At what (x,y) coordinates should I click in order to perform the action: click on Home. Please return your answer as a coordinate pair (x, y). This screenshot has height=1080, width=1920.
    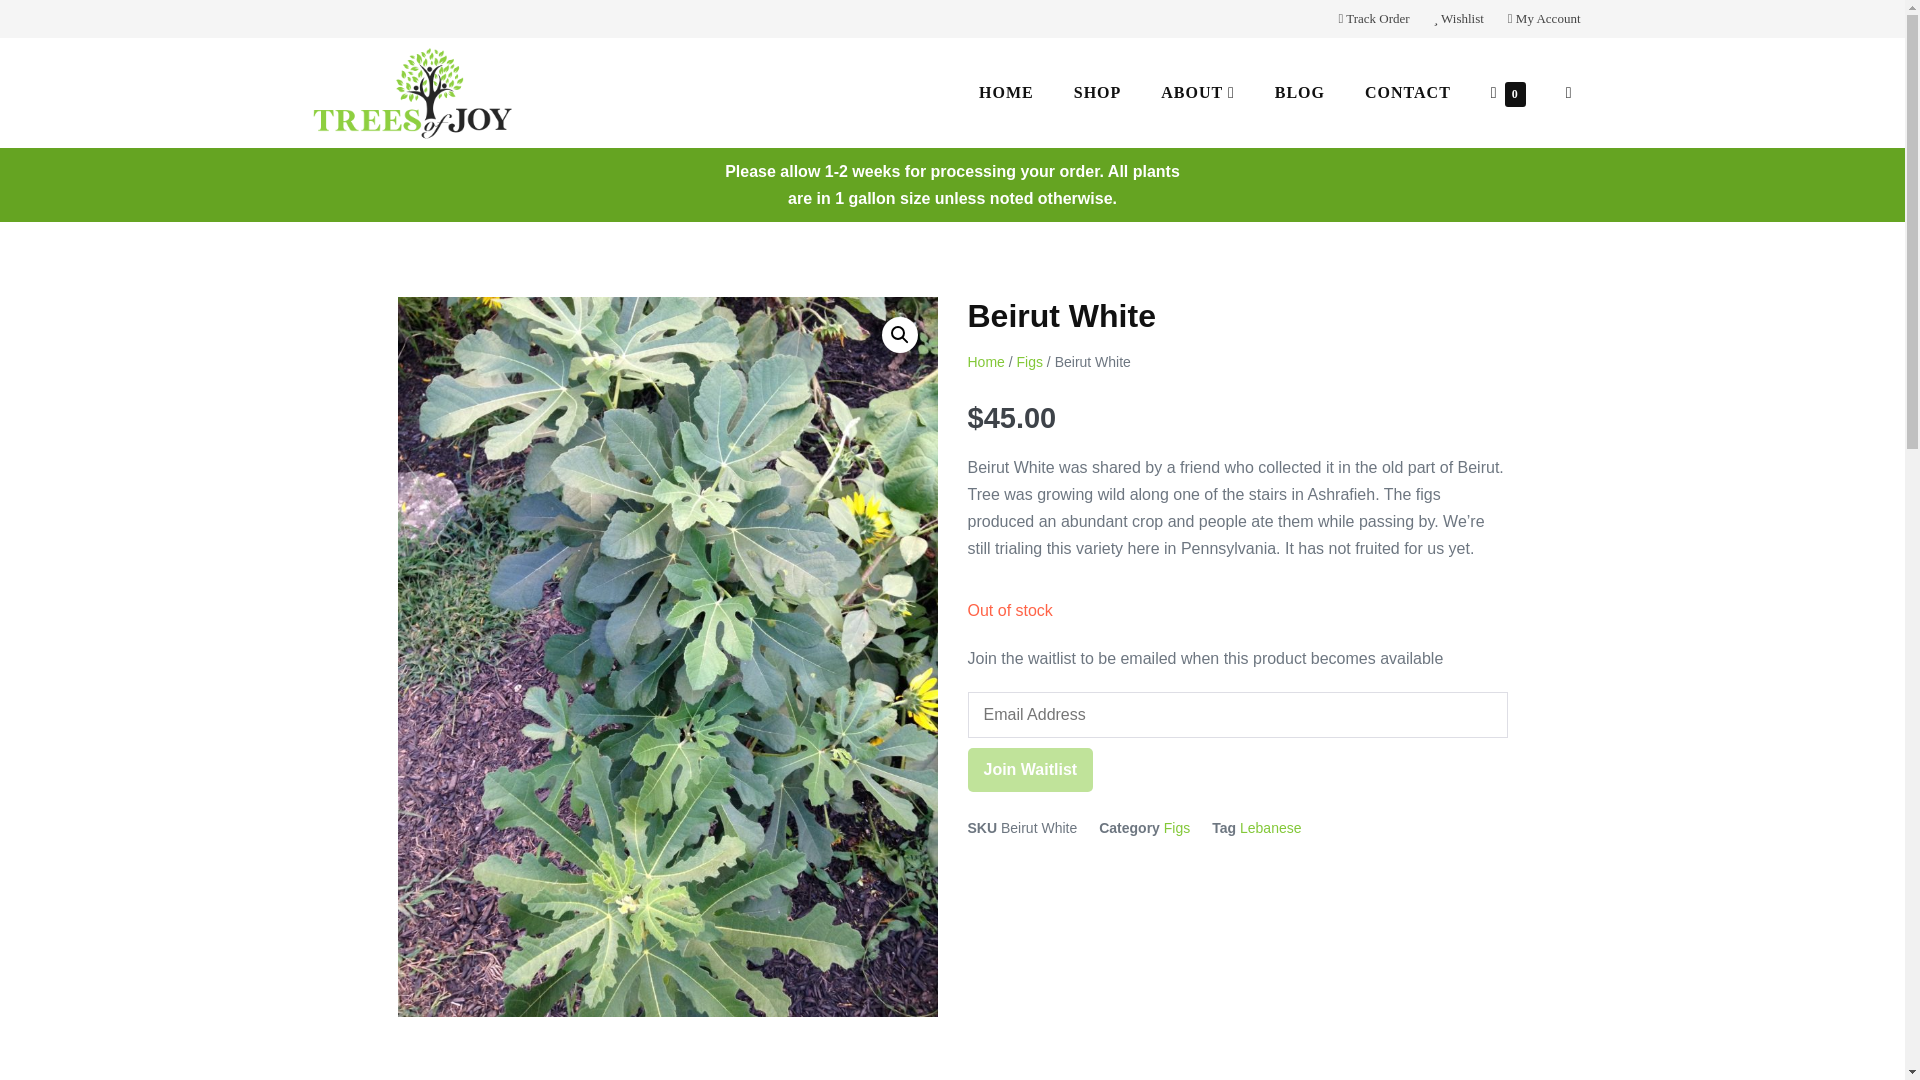
    Looking at the image, I should click on (986, 362).